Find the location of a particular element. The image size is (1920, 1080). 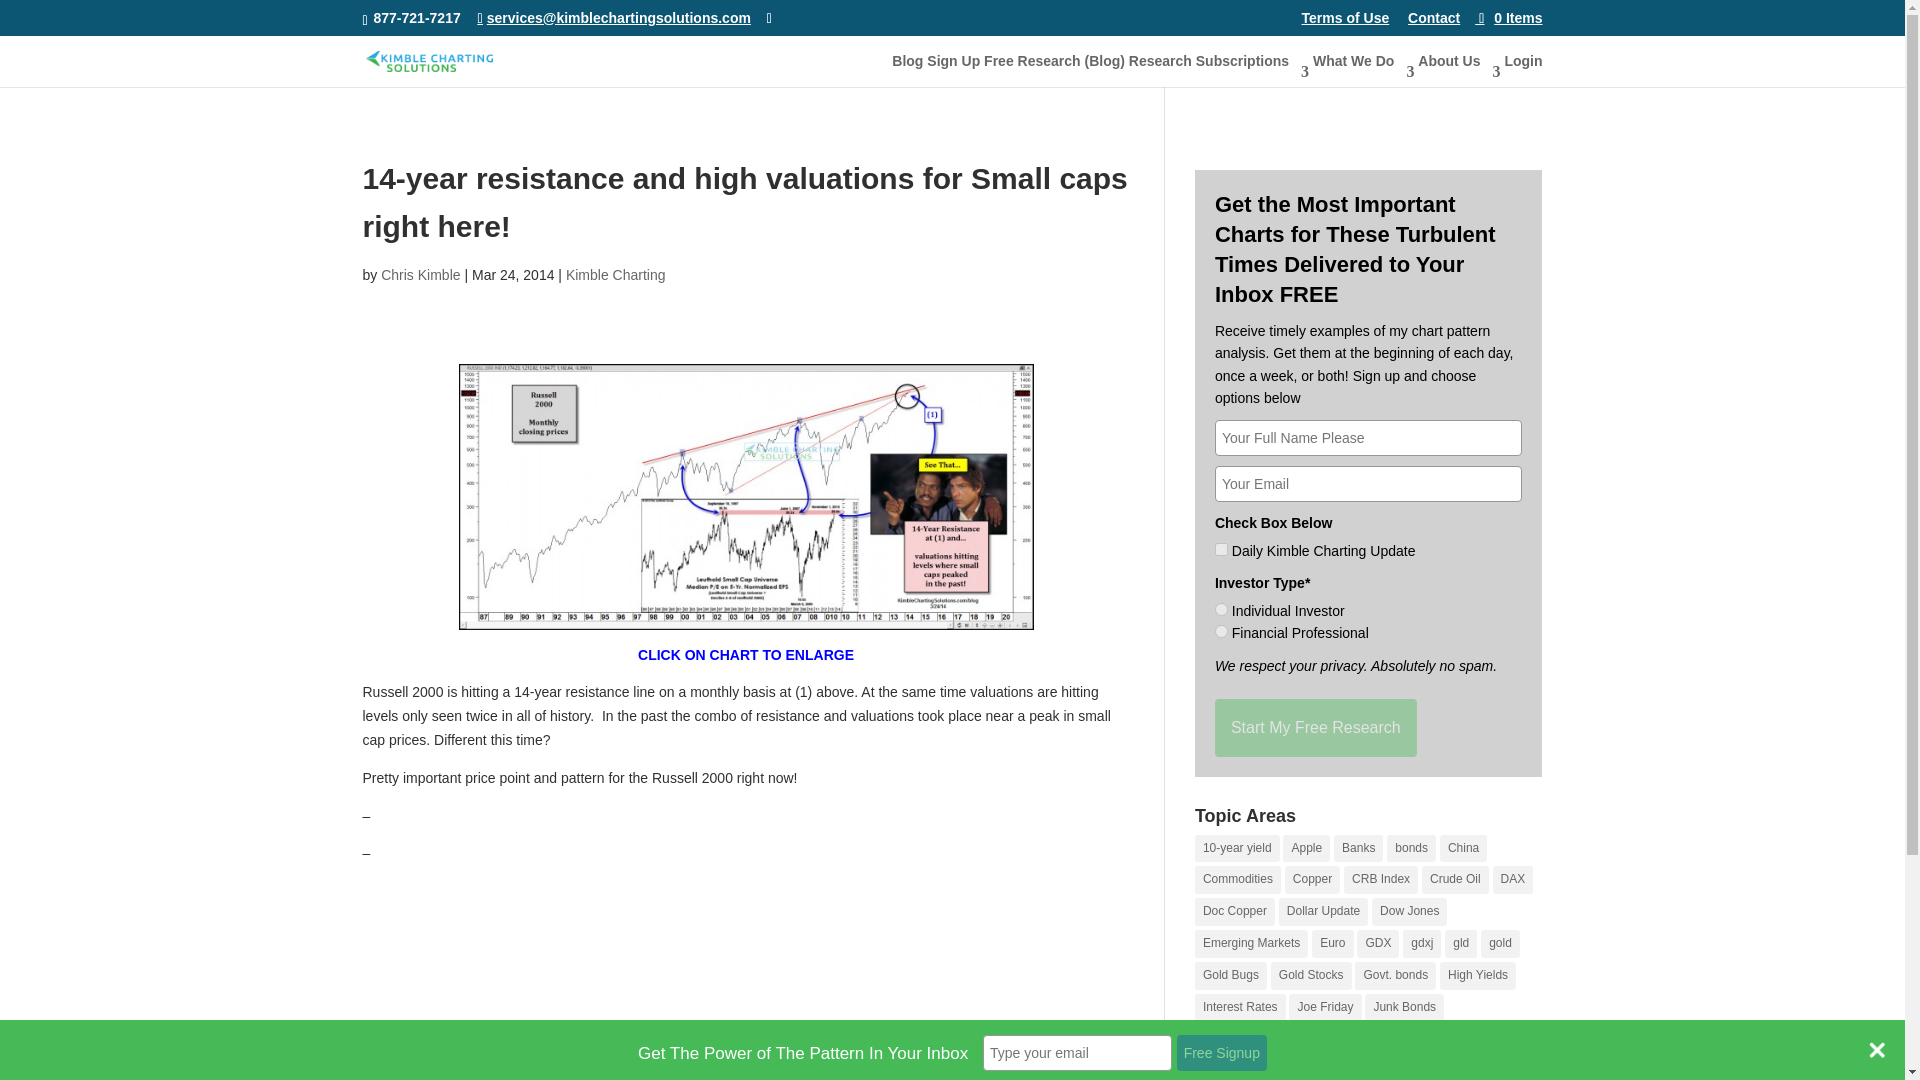

Login is located at coordinates (1522, 68).